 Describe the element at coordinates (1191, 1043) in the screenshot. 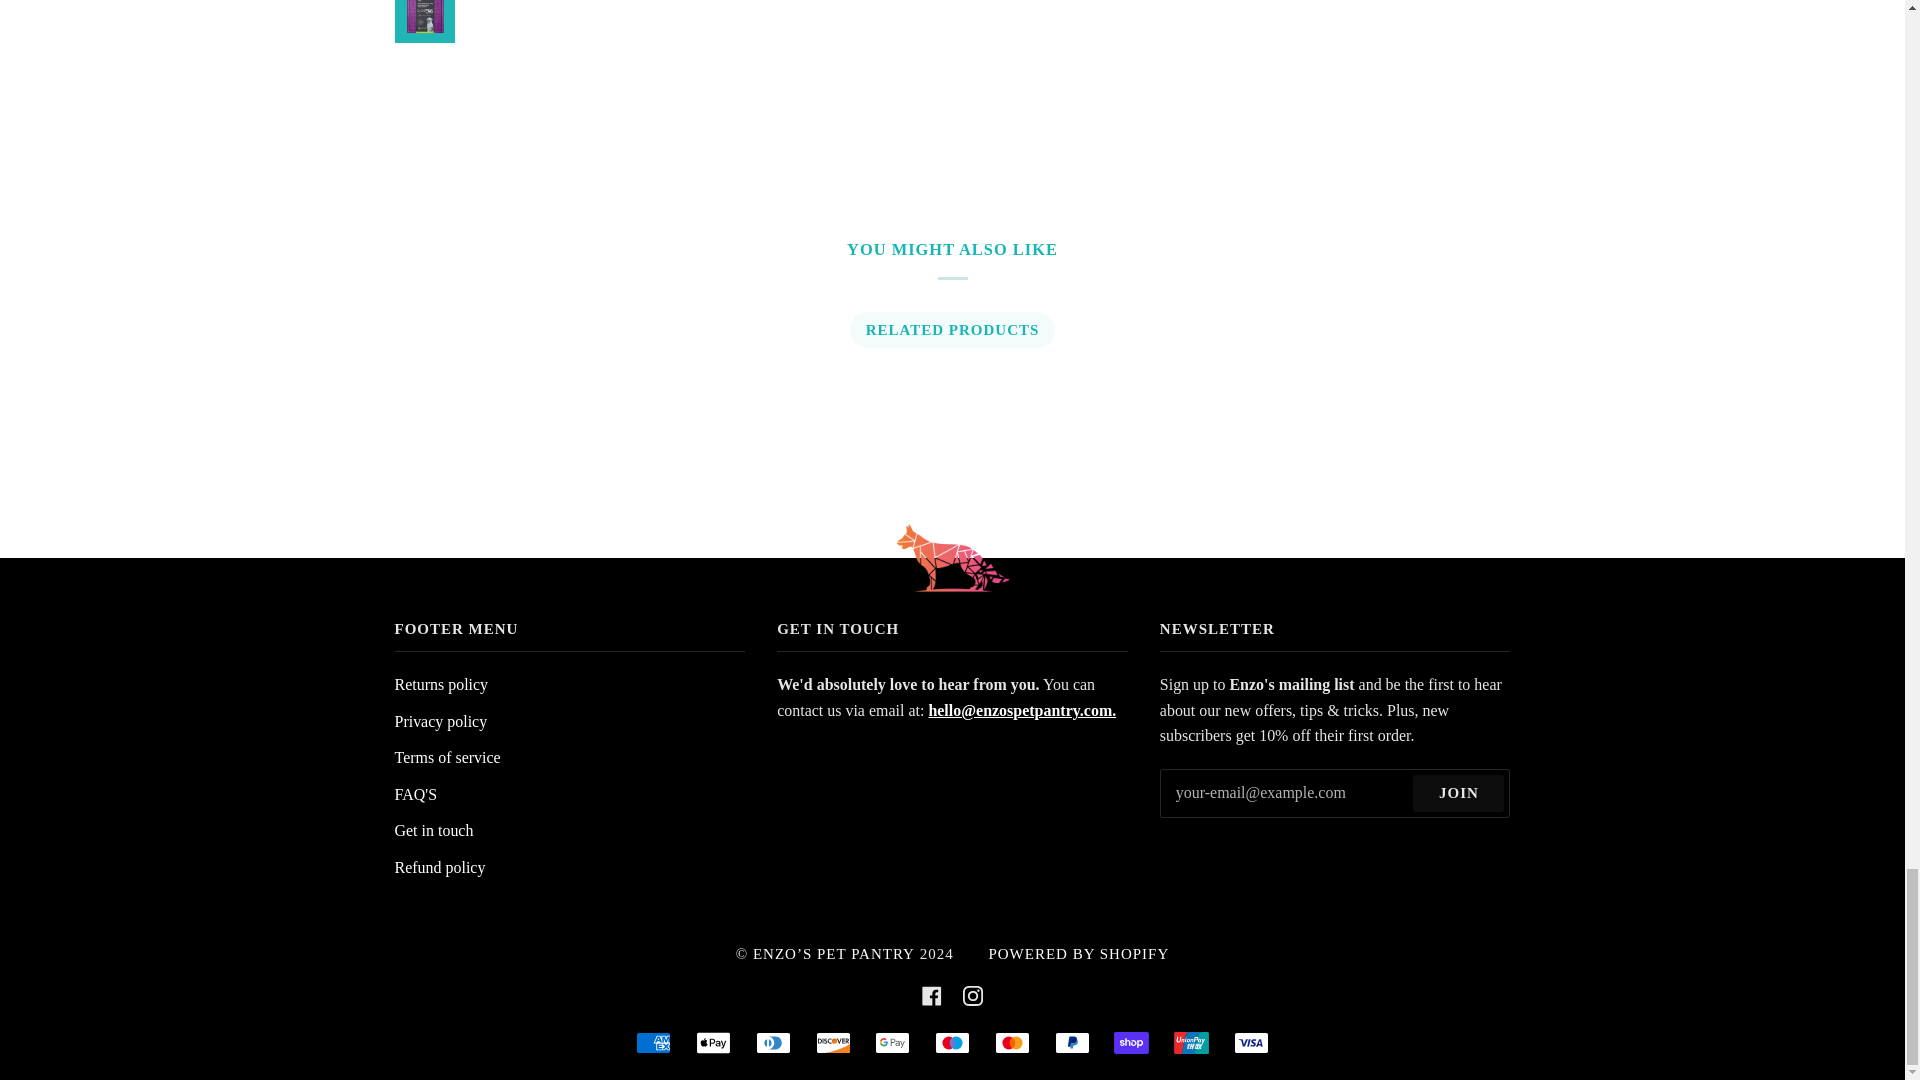

I see `UNION PAY` at that location.